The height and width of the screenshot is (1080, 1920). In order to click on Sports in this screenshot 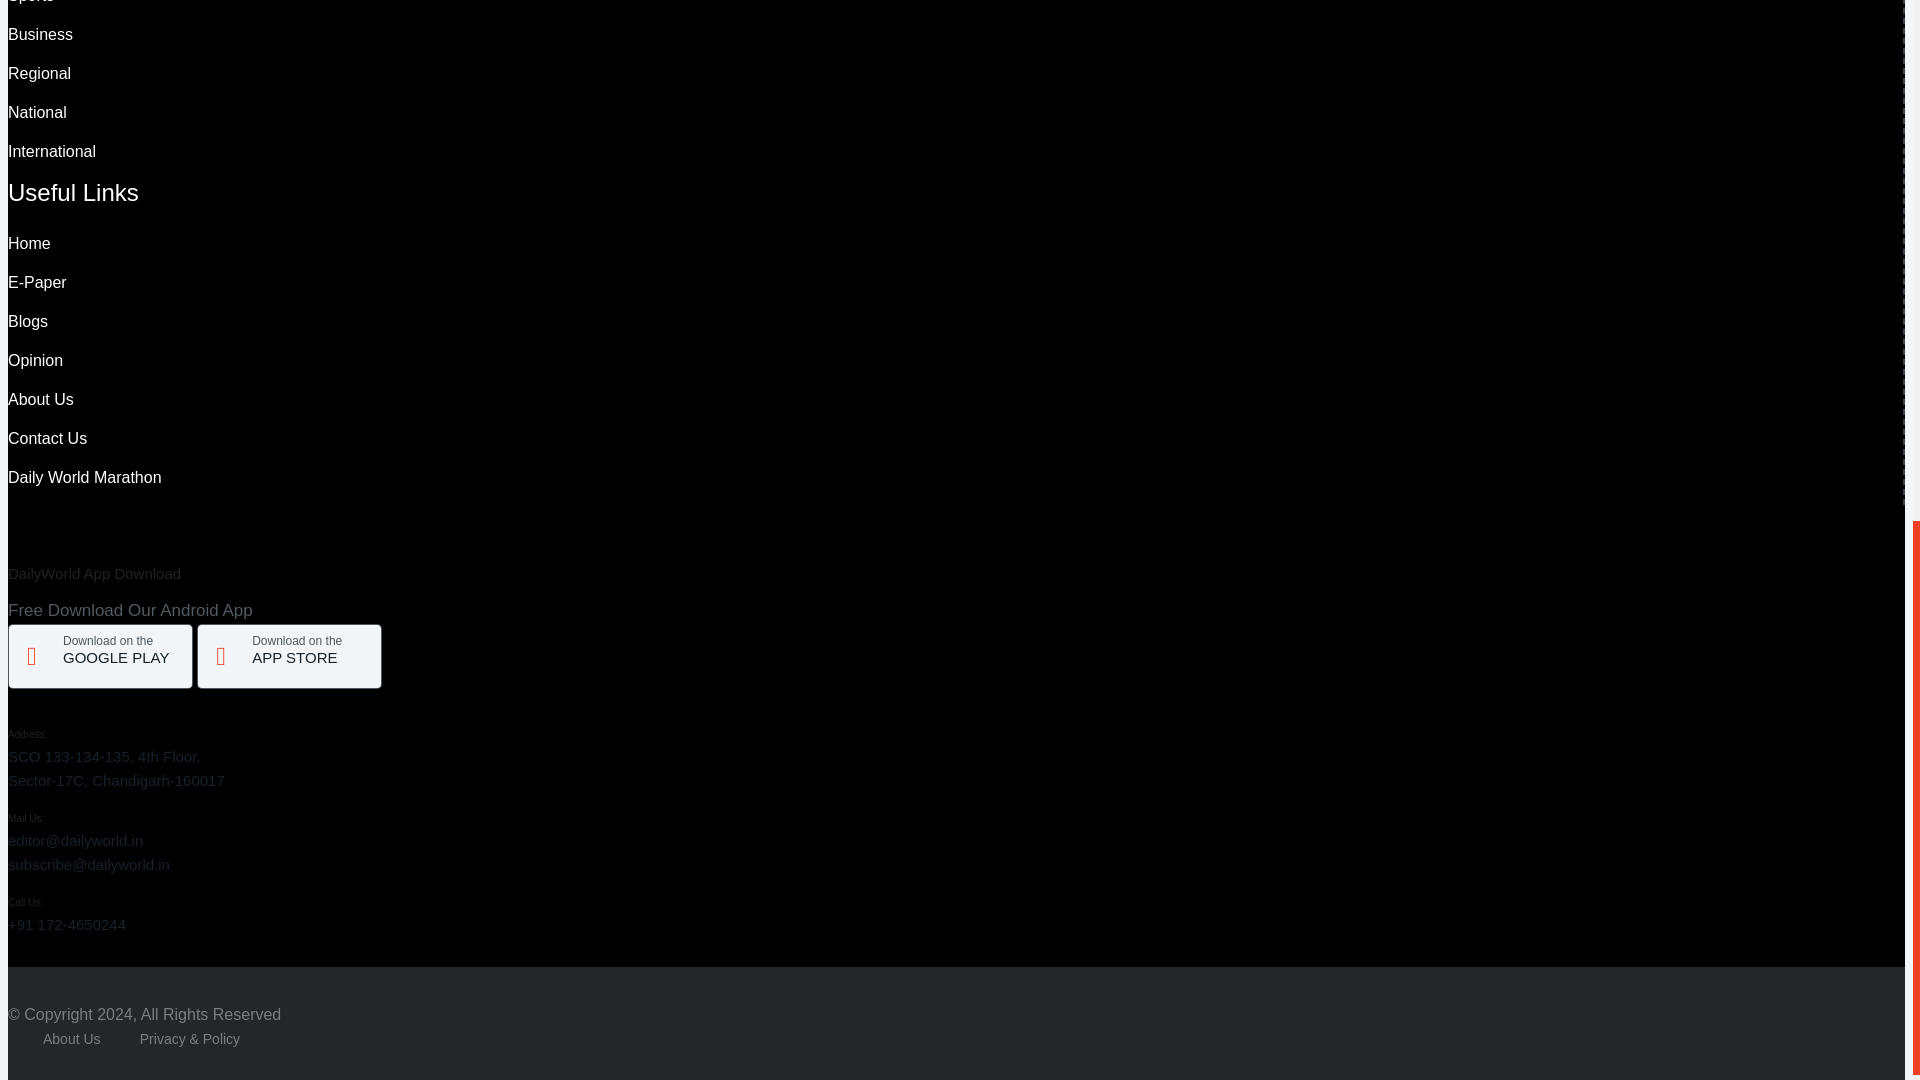, I will do `click(40, 399)`.